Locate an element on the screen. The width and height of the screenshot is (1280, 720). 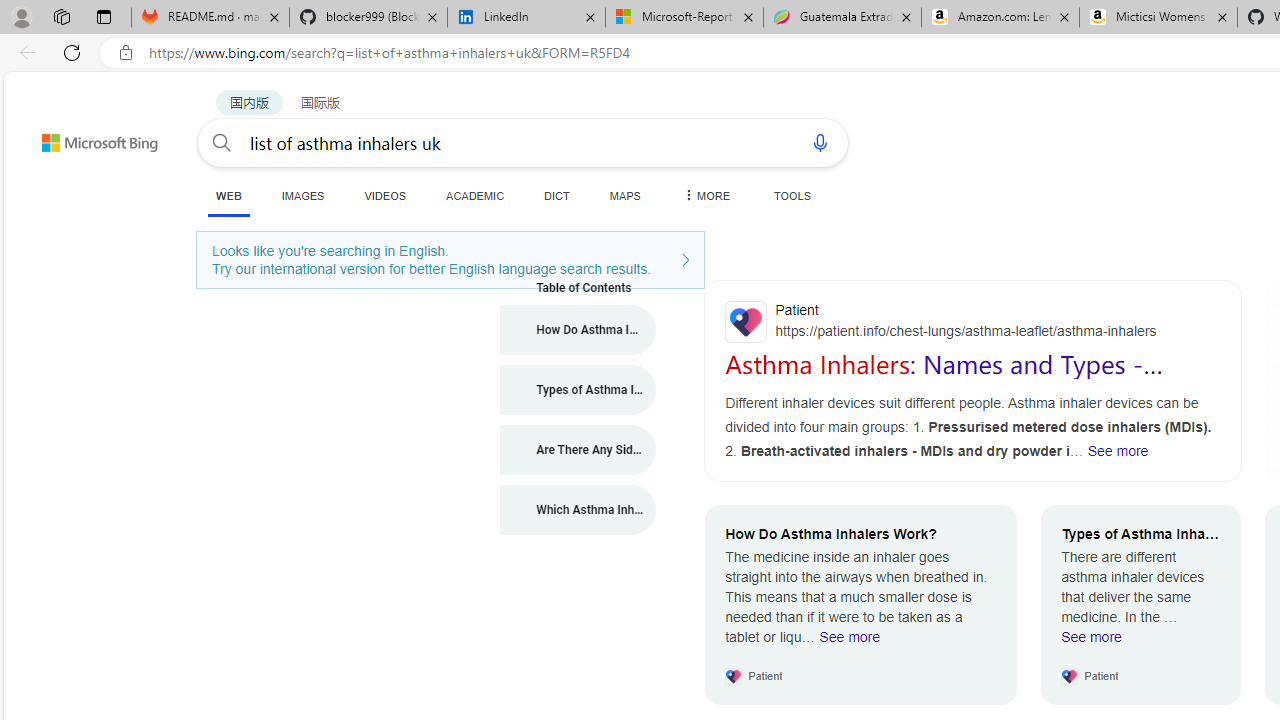
Search button is located at coordinates (222, 142).